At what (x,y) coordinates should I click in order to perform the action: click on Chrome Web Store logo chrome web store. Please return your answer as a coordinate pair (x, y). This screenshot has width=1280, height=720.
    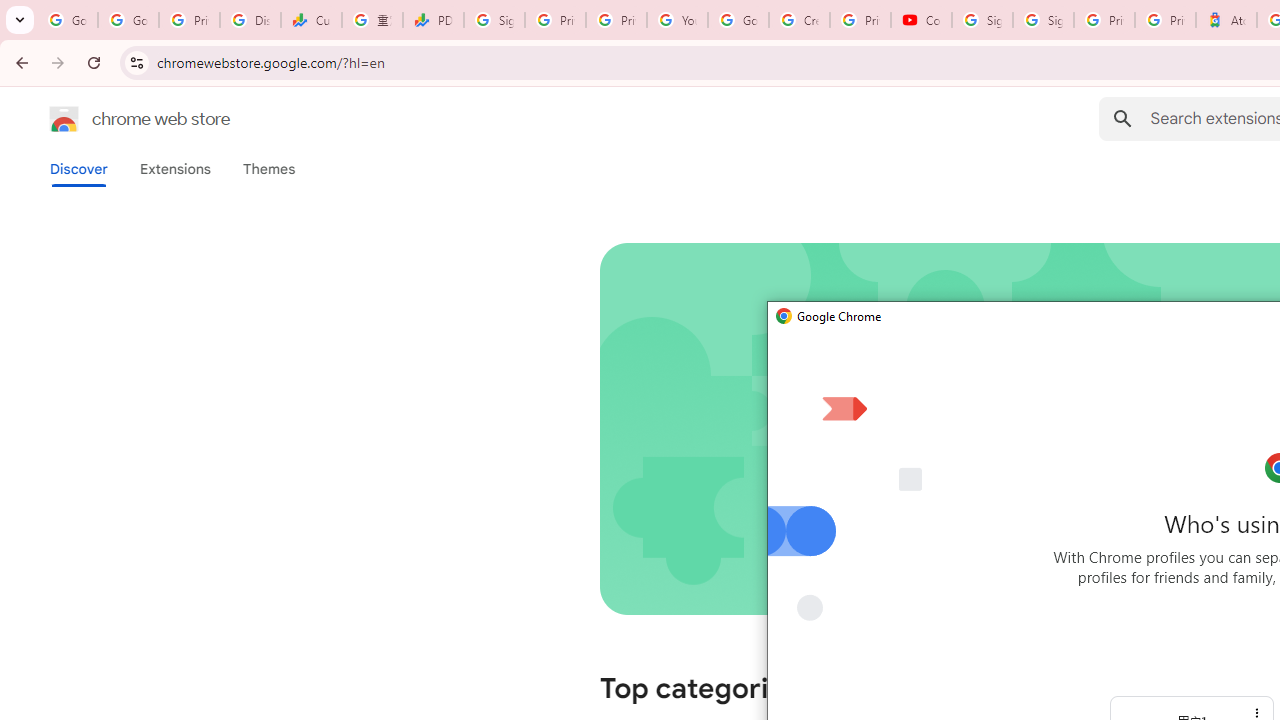
    Looking at the image, I should click on (118, 118).